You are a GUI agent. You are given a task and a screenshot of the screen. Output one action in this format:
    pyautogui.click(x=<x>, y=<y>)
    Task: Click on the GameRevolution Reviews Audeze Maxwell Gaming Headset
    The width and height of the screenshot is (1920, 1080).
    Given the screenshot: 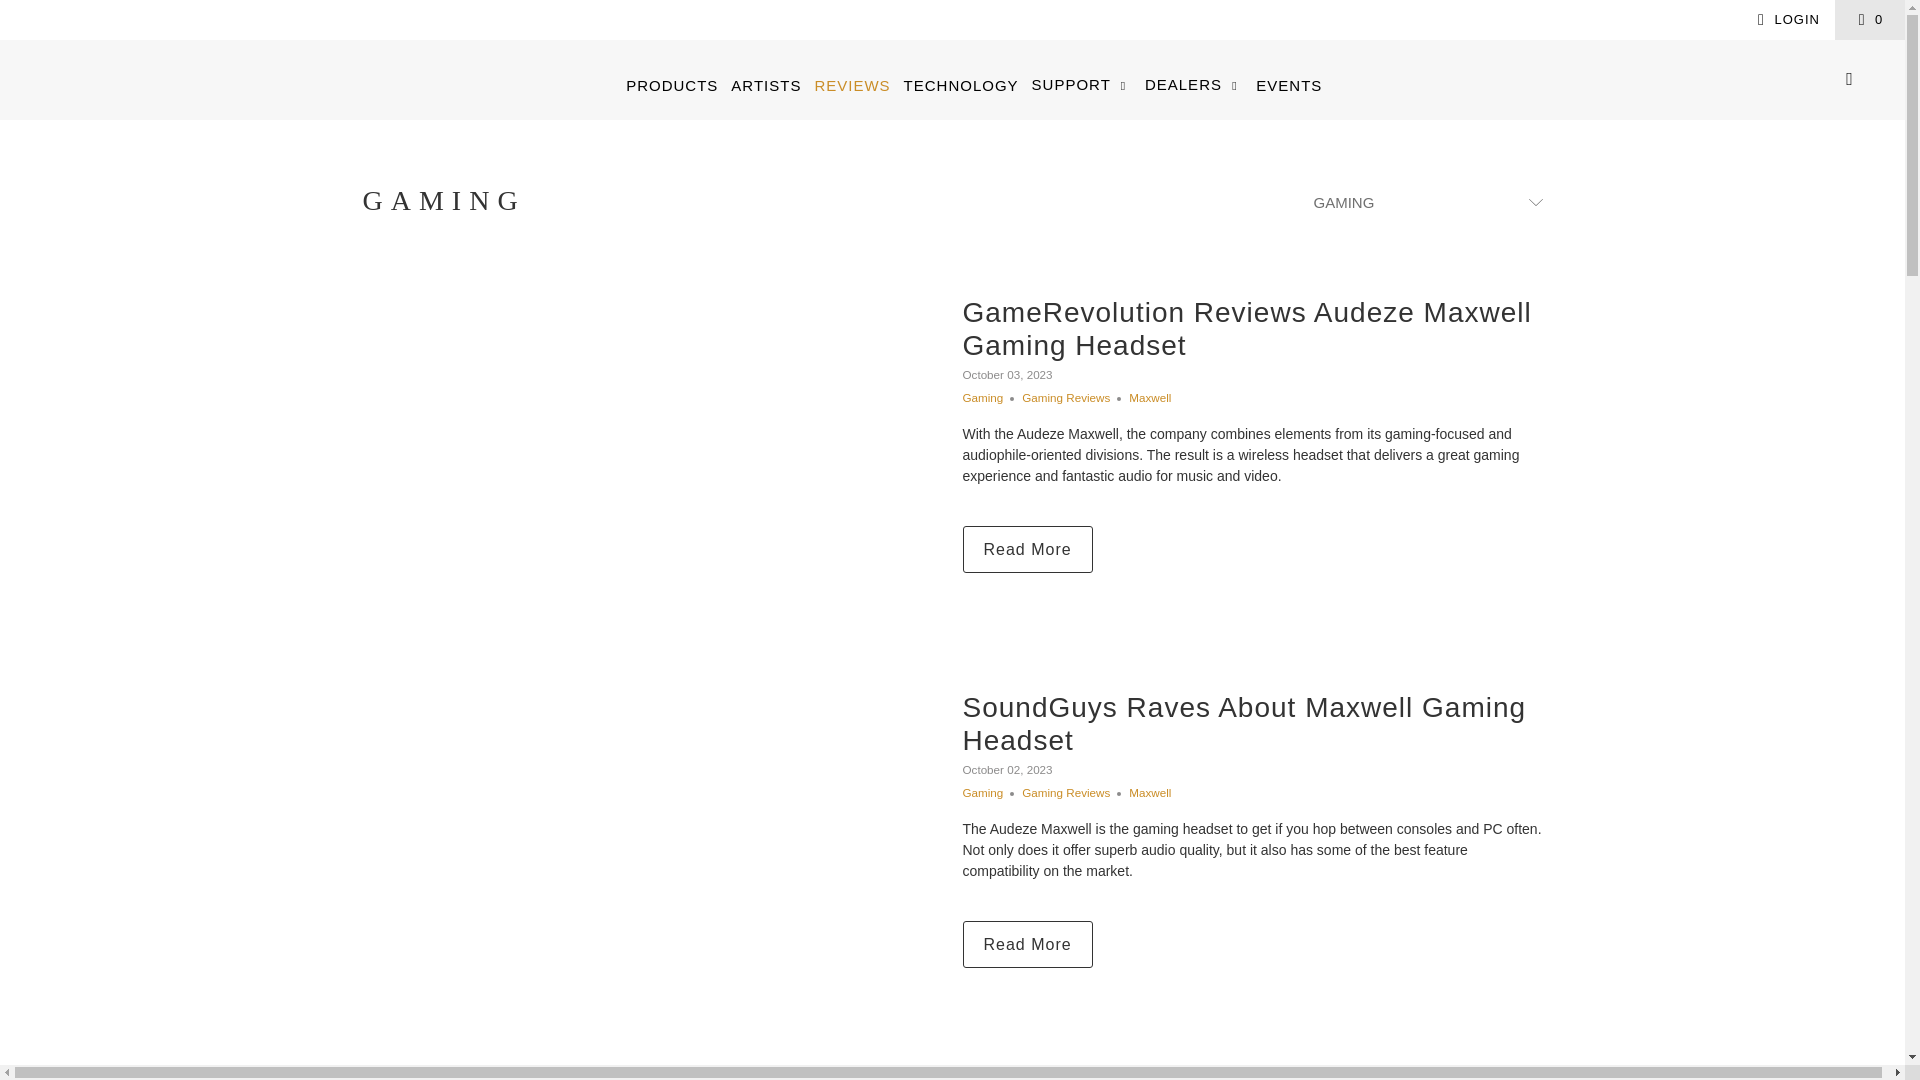 What is the action you would take?
    pyautogui.click(x=652, y=468)
    